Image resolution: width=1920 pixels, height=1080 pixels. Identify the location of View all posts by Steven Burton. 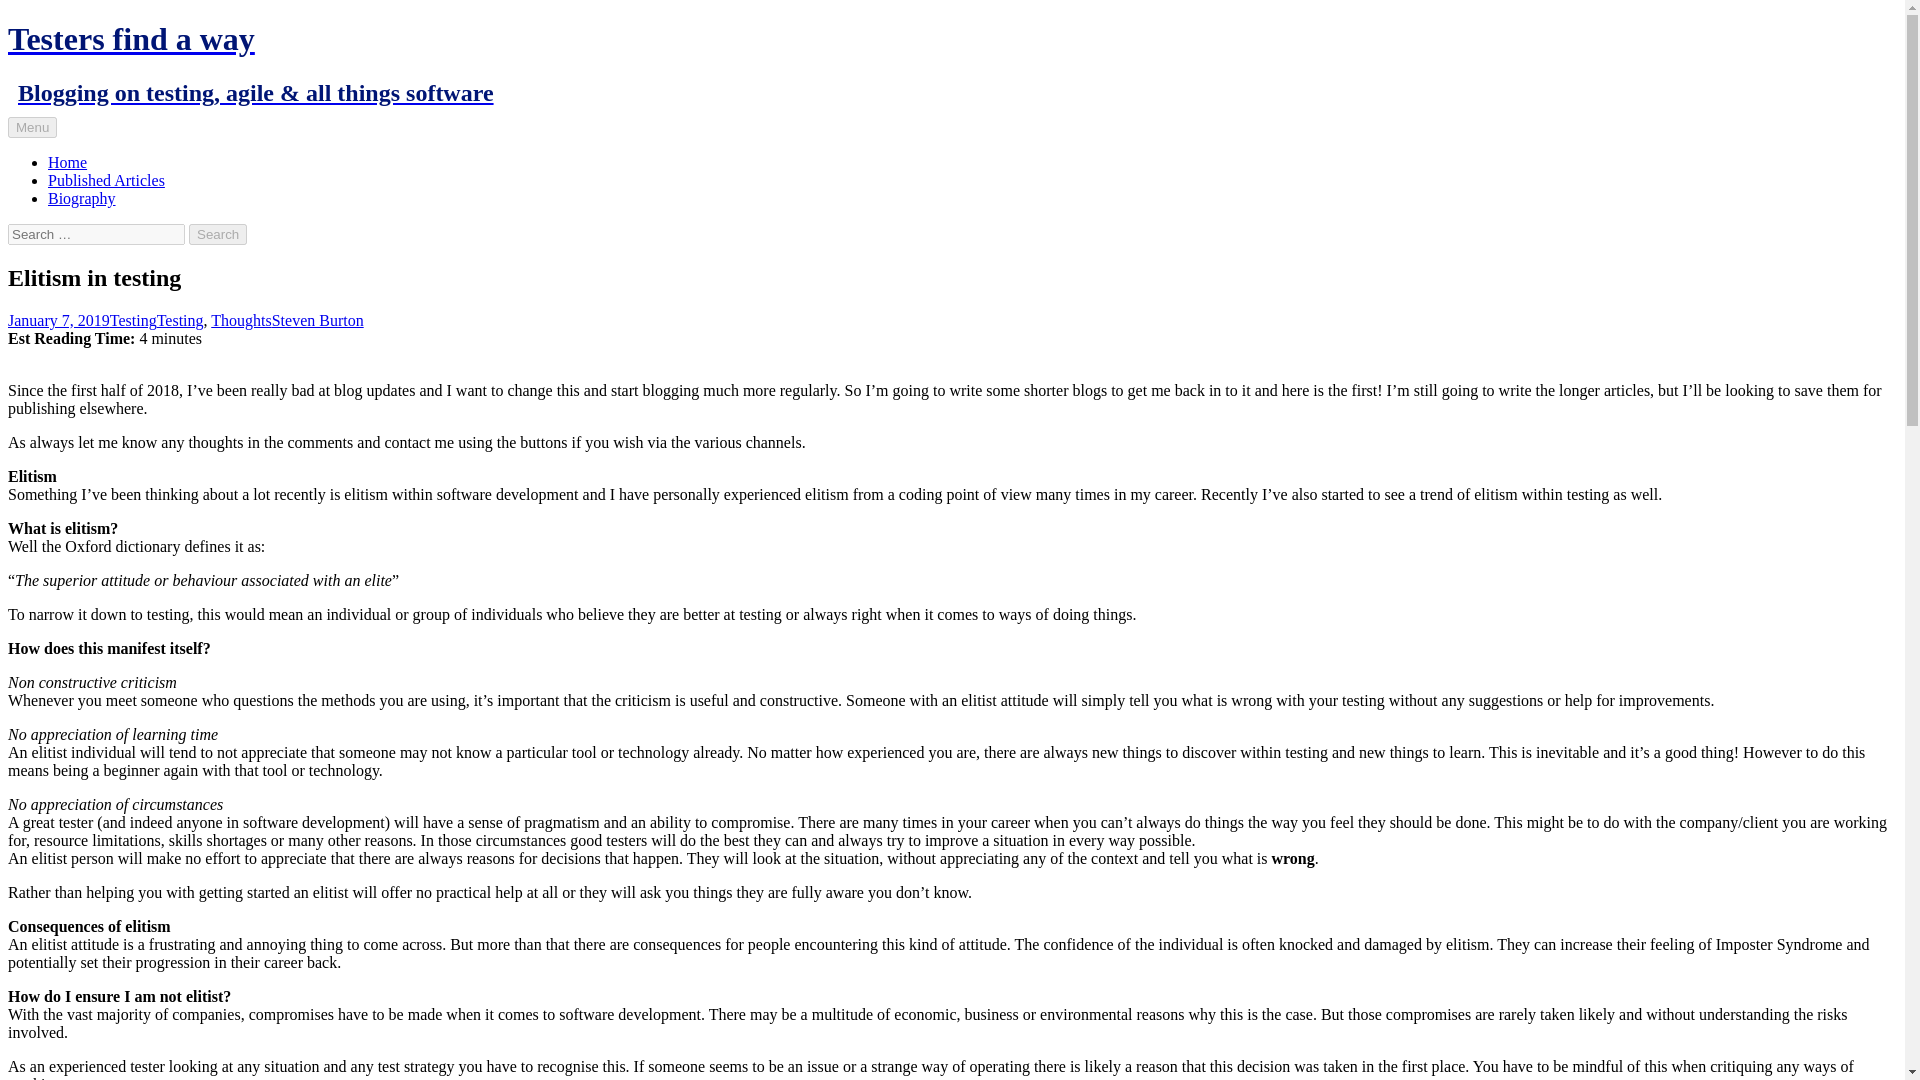
(318, 320).